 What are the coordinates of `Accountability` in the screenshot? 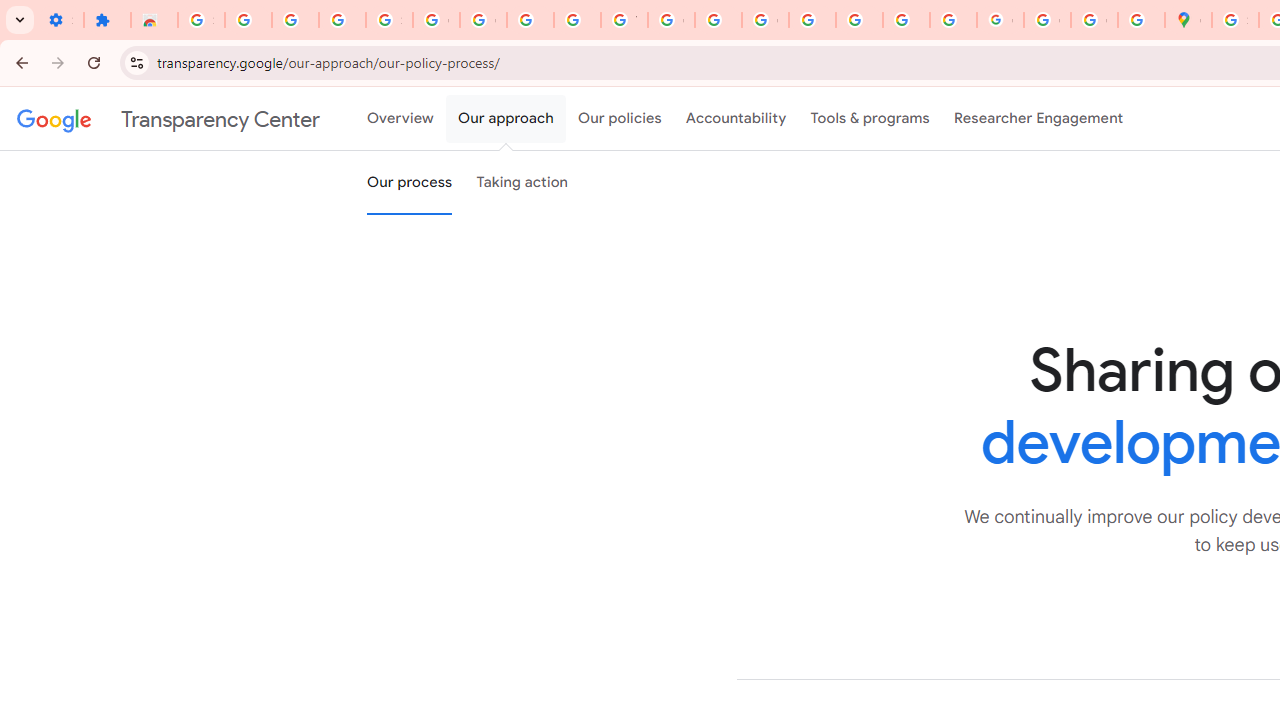 It's located at (736, 119).